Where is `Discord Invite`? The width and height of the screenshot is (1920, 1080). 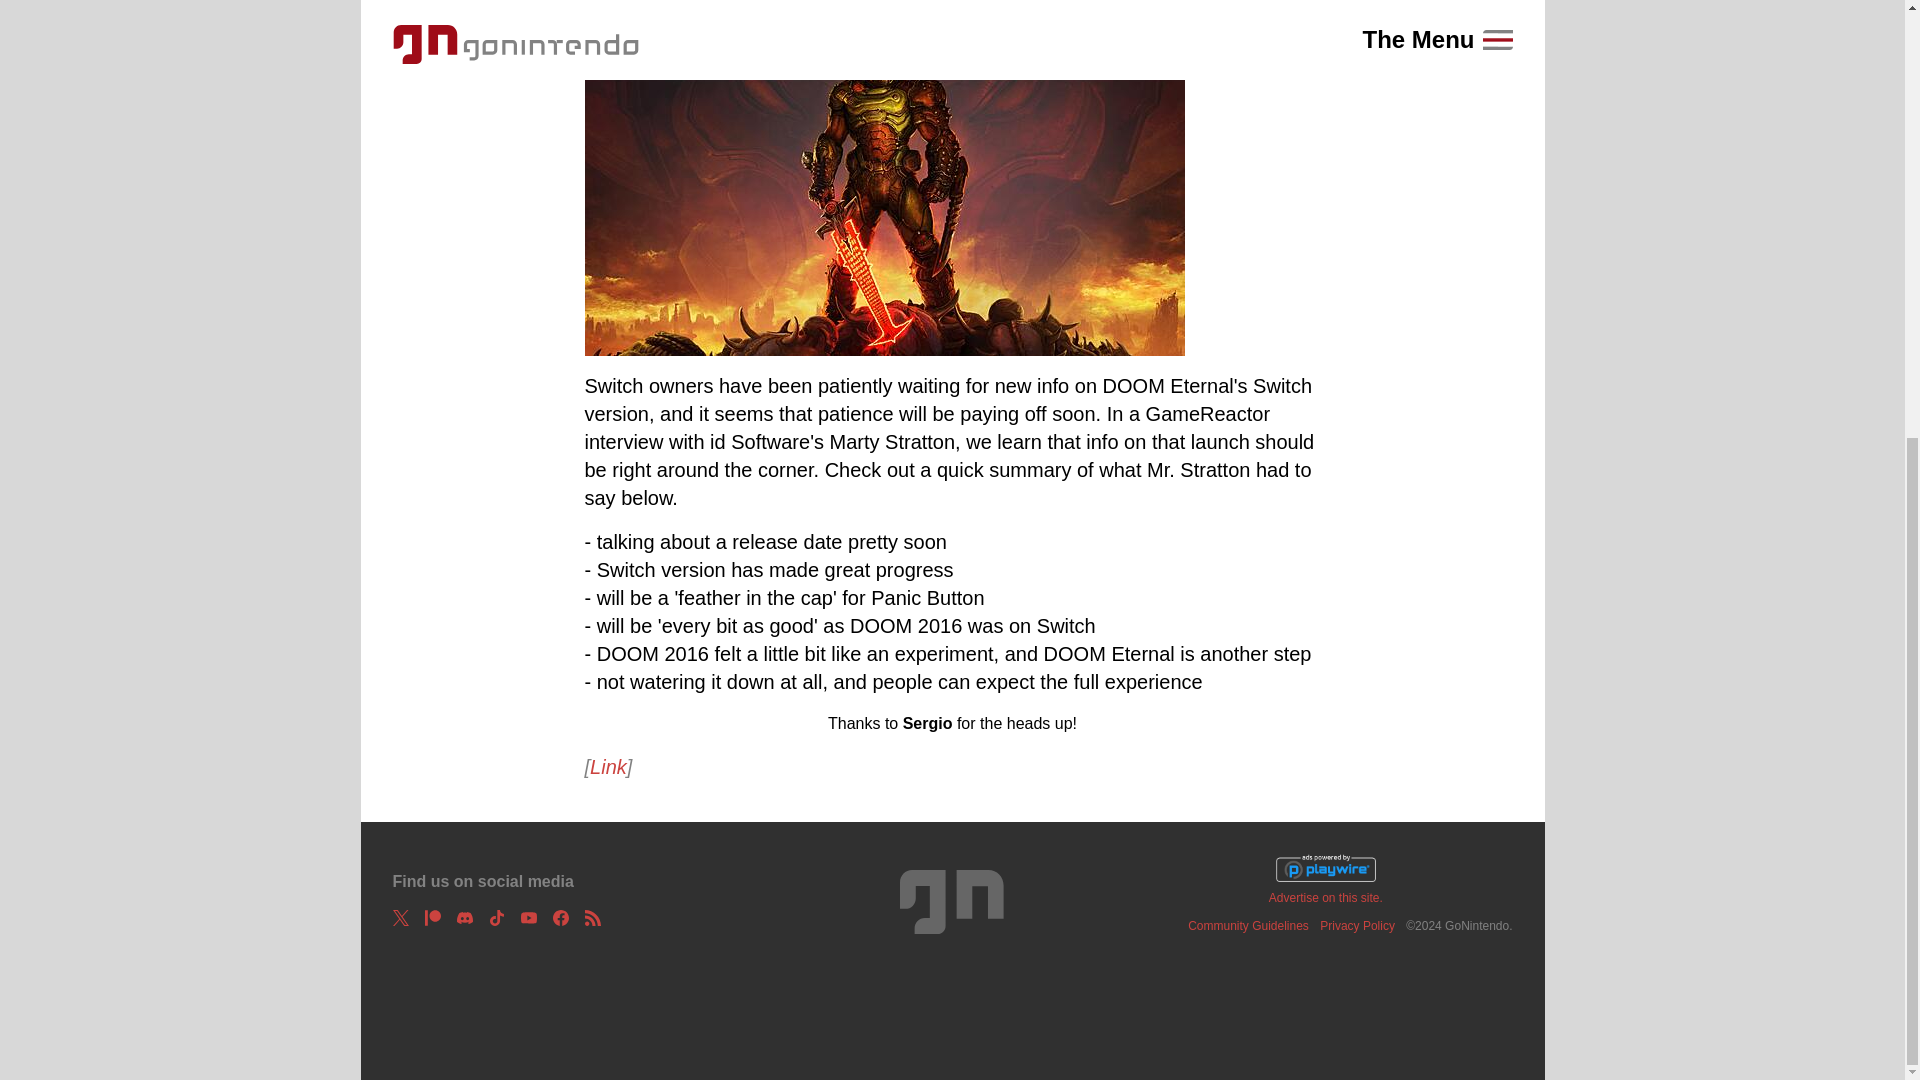 Discord Invite is located at coordinates (464, 918).